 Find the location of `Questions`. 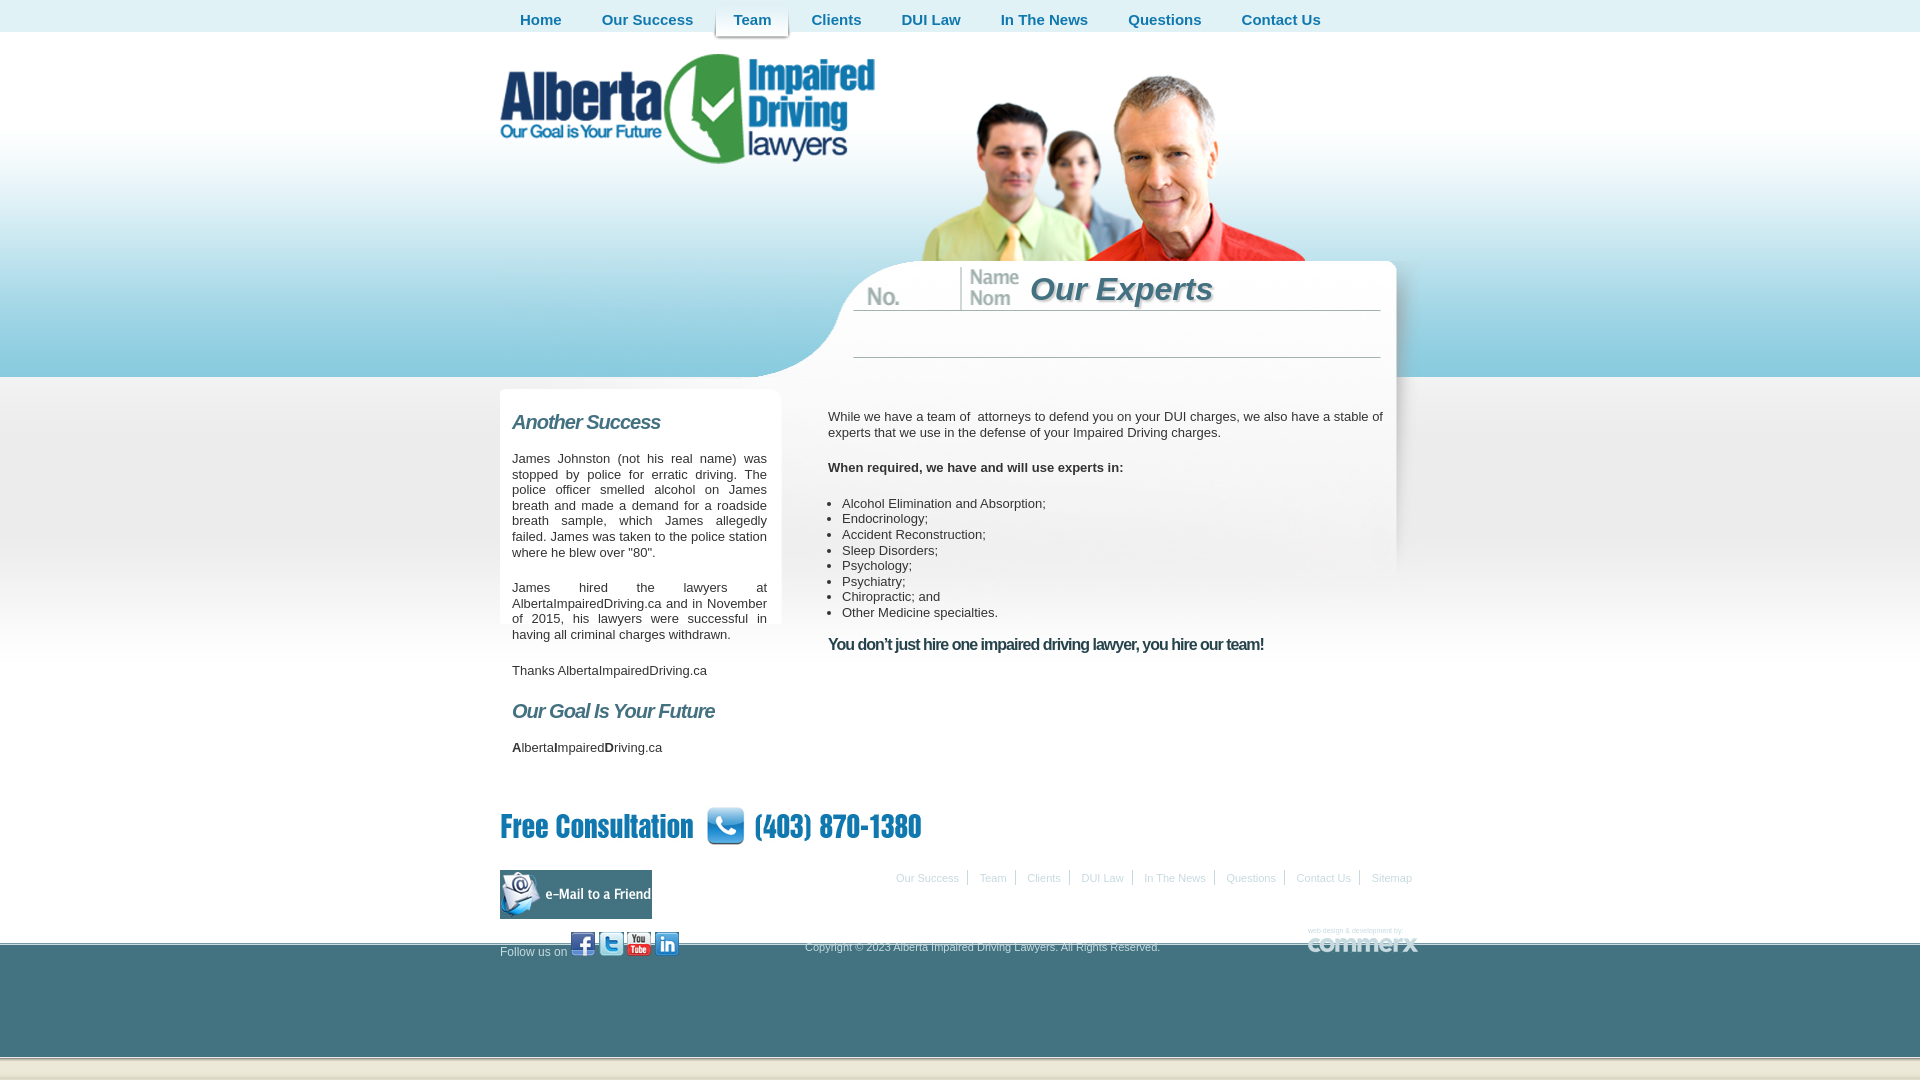

Questions is located at coordinates (1164, 20).